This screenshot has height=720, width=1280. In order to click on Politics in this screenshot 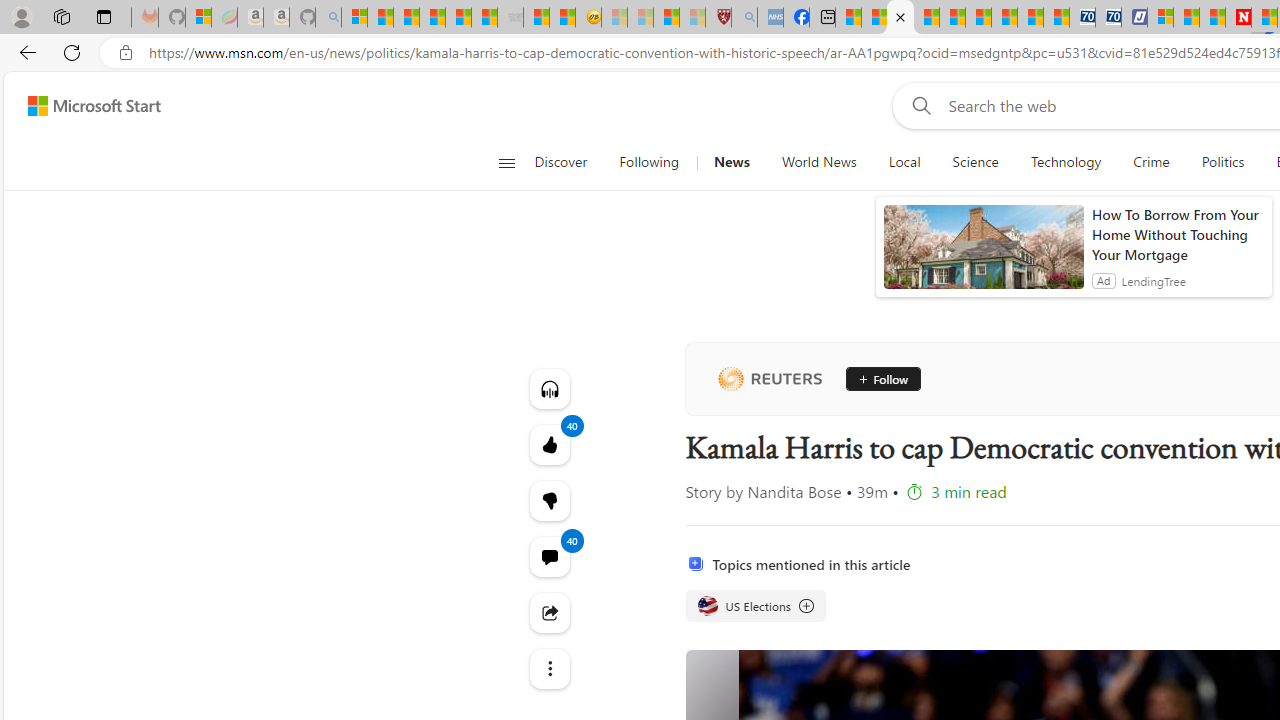, I will do `click(1222, 162)`.